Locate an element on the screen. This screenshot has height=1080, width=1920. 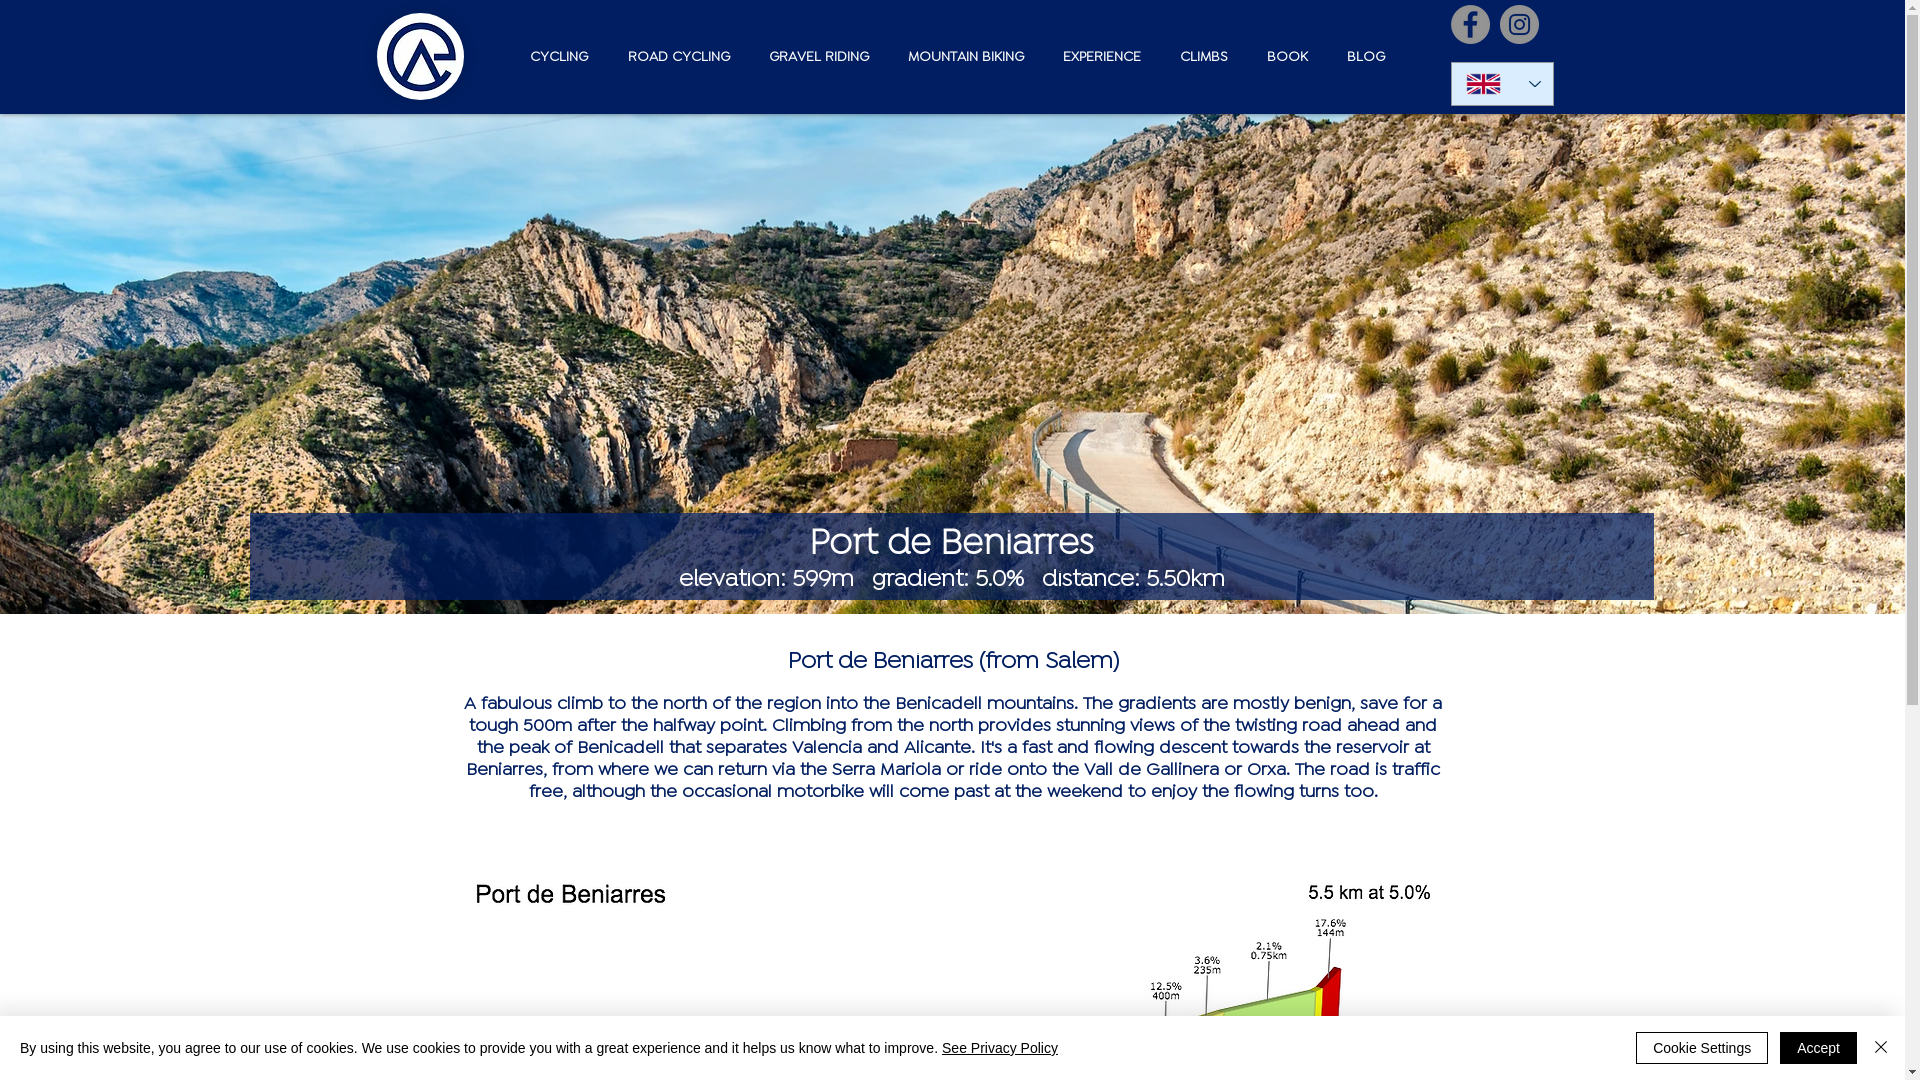
CLIMBS is located at coordinates (1200, 57).